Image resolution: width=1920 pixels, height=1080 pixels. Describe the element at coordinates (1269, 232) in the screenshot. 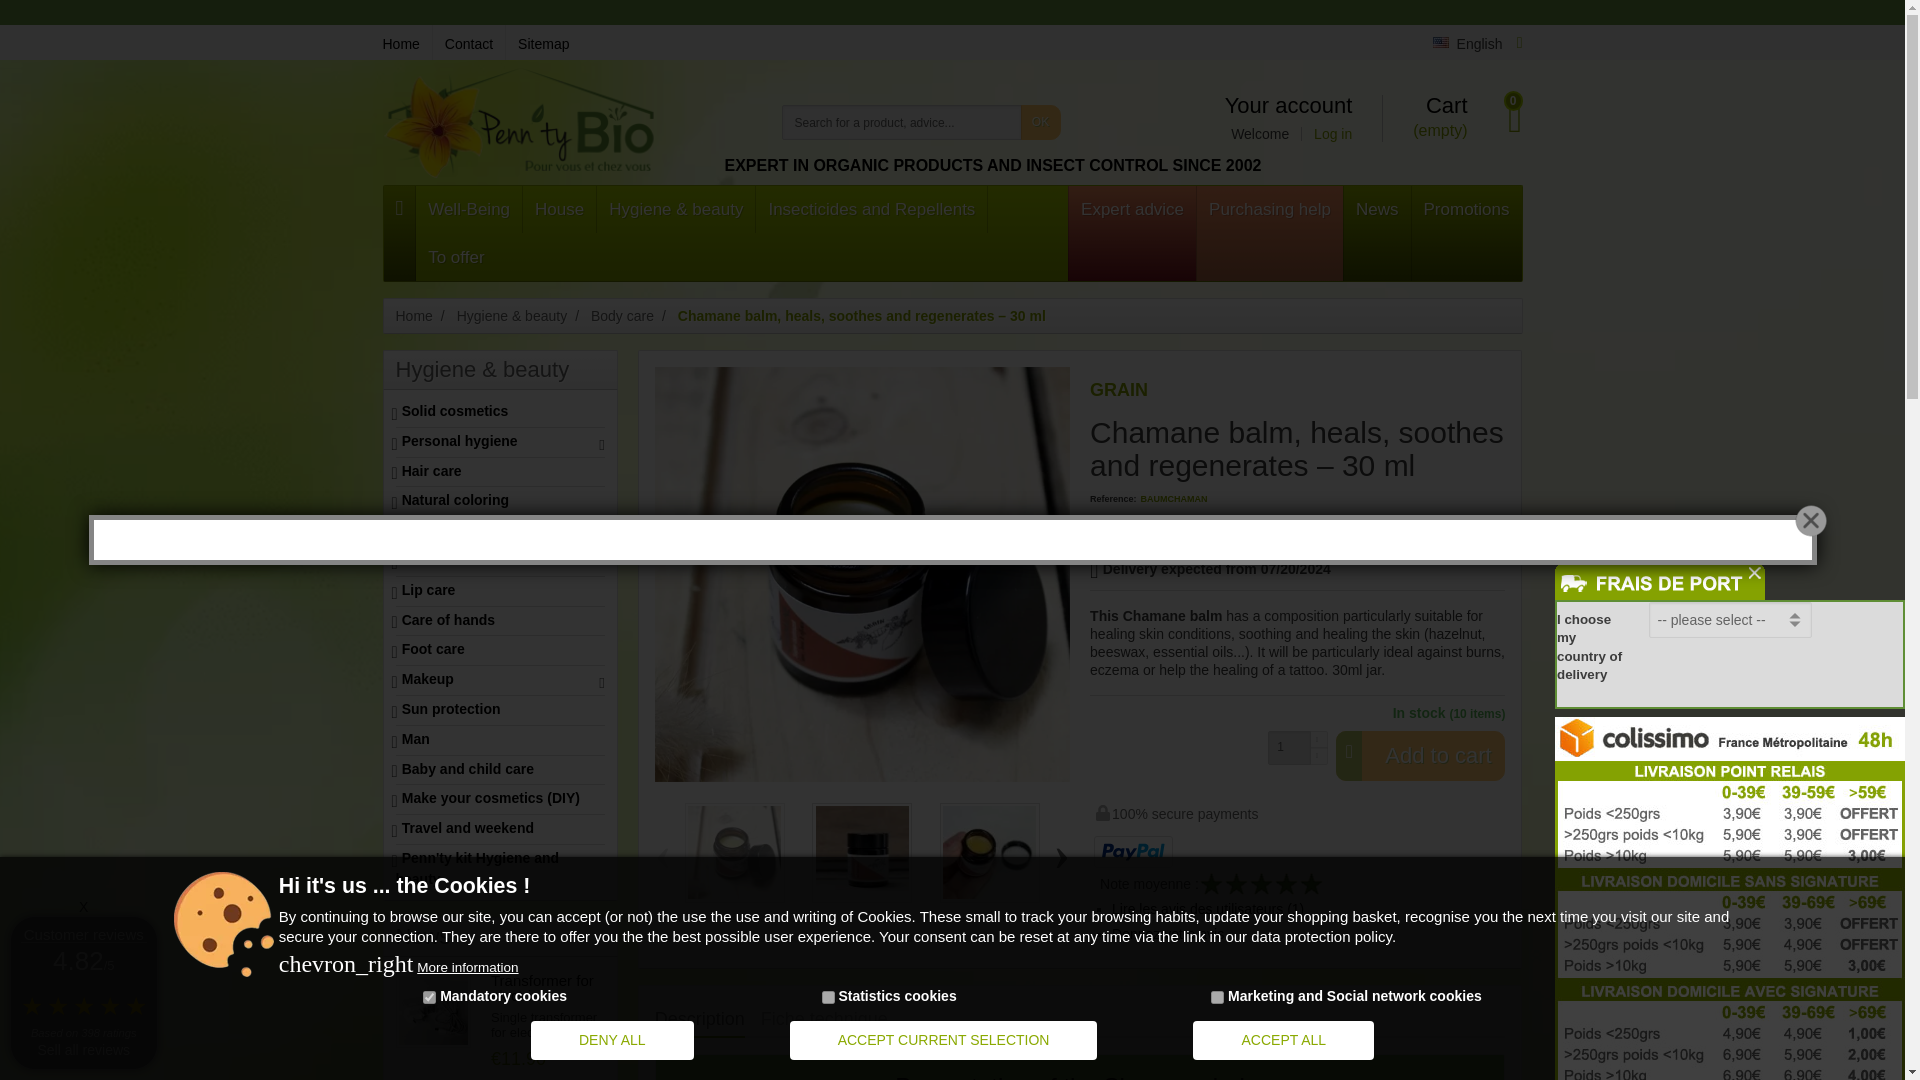

I see `Purchasing help` at that location.